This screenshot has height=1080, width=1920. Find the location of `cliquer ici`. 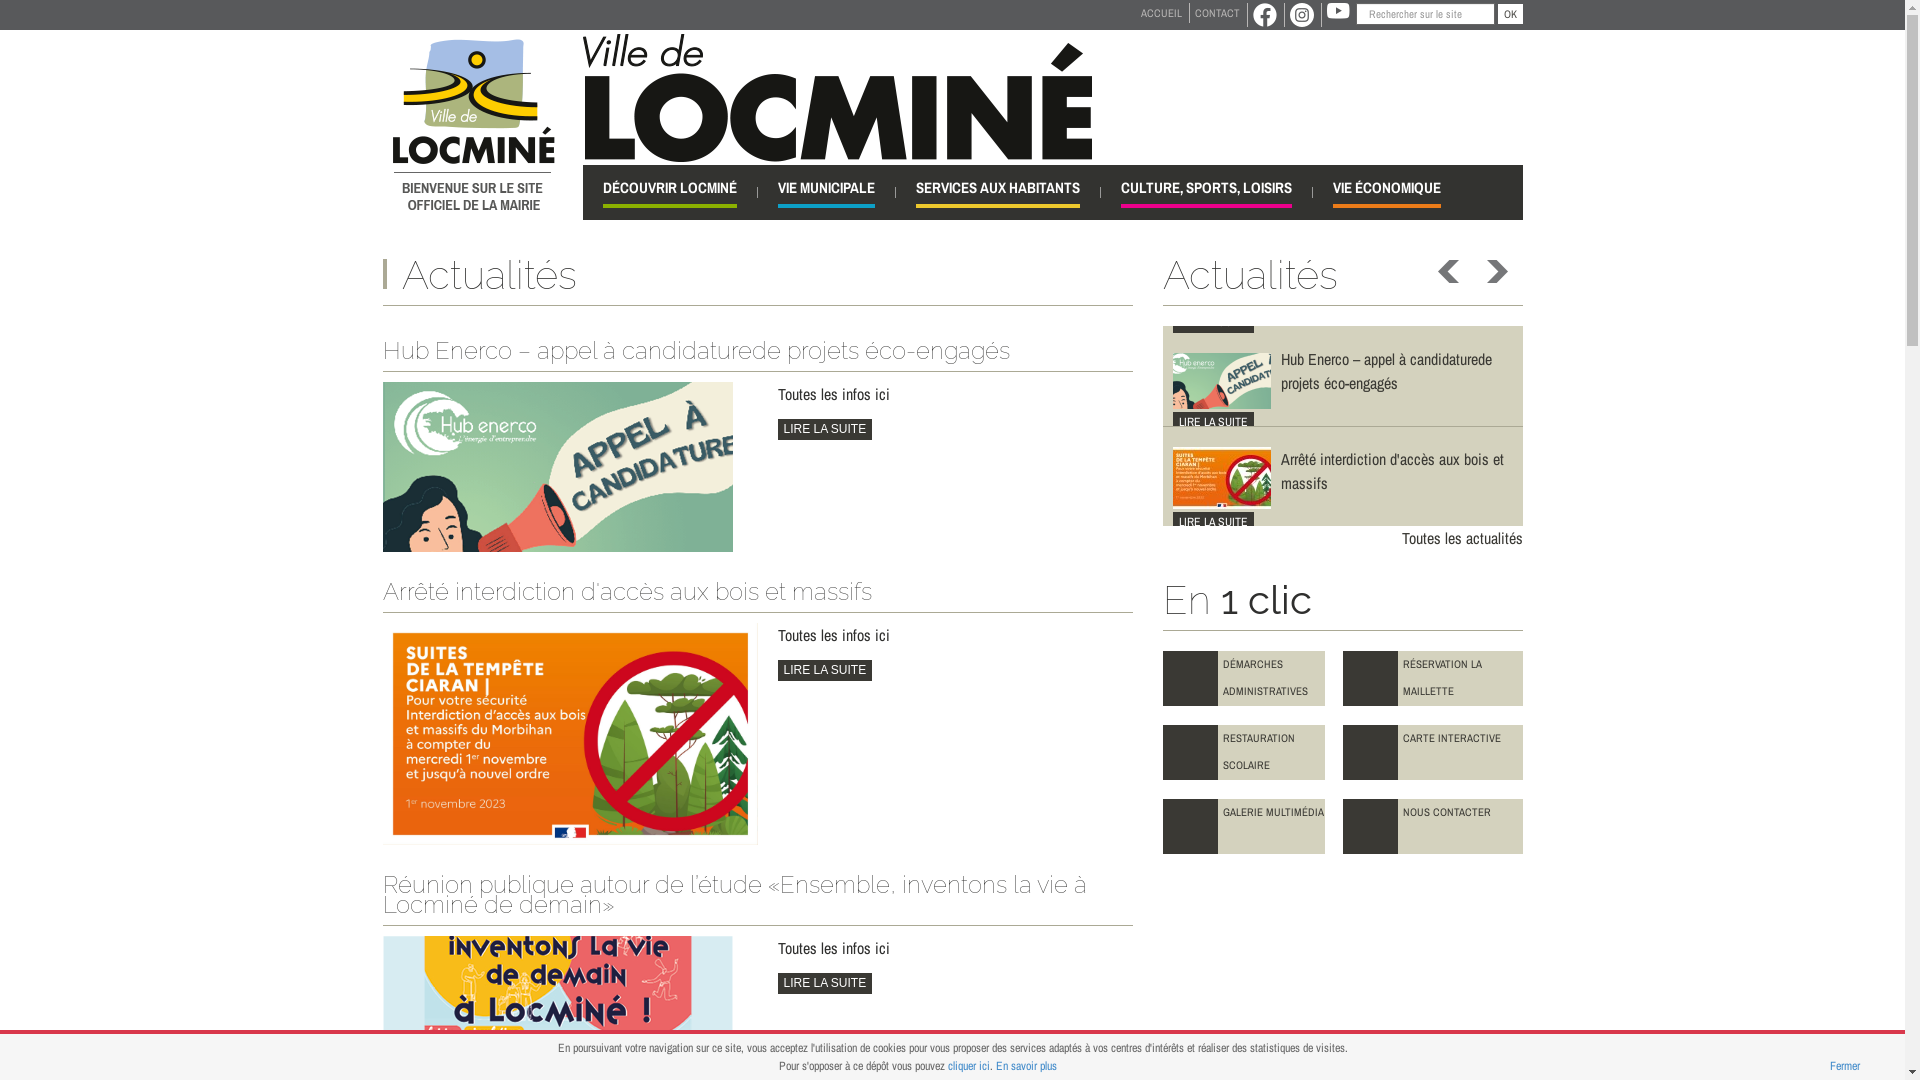

cliquer ici is located at coordinates (969, 1066).